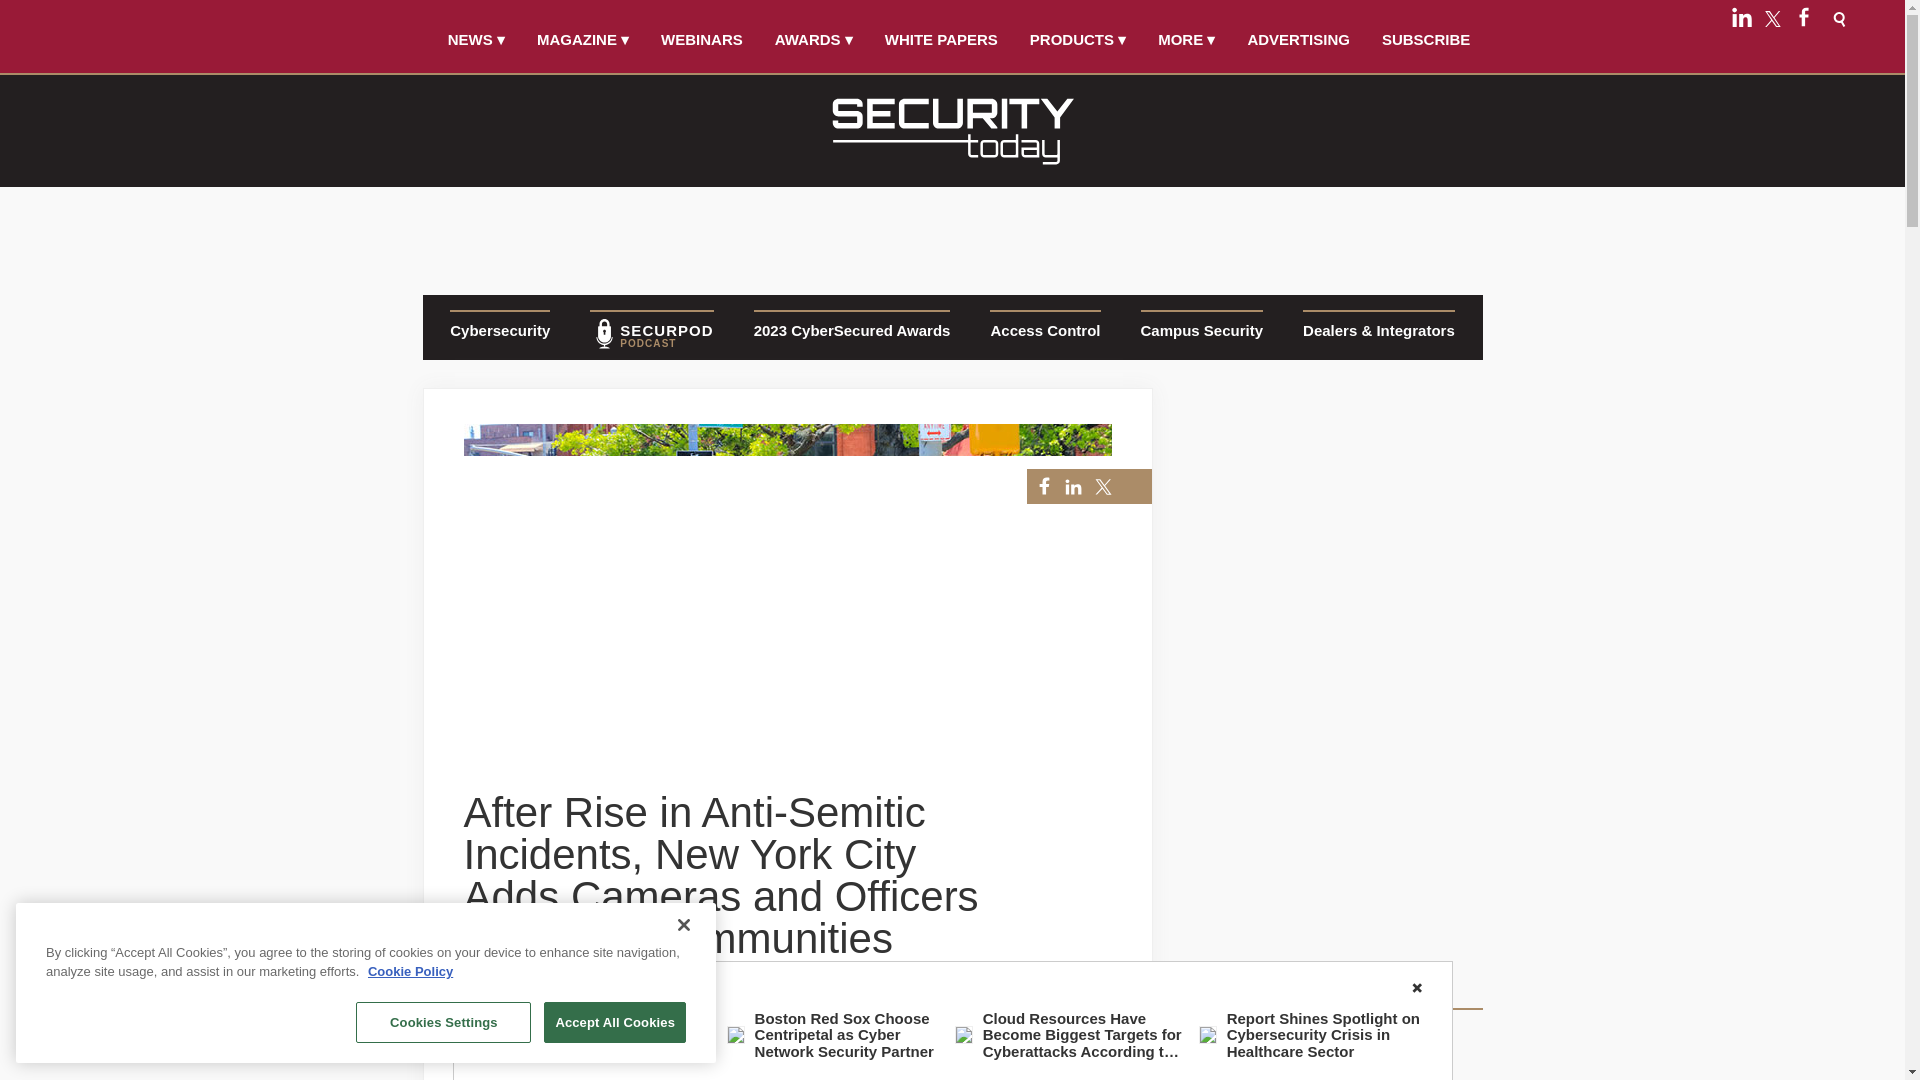 The image size is (1920, 1080). What do you see at coordinates (942, 39) in the screenshot?
I see `WHITE PAPERS` at bounding box center [942, 39].